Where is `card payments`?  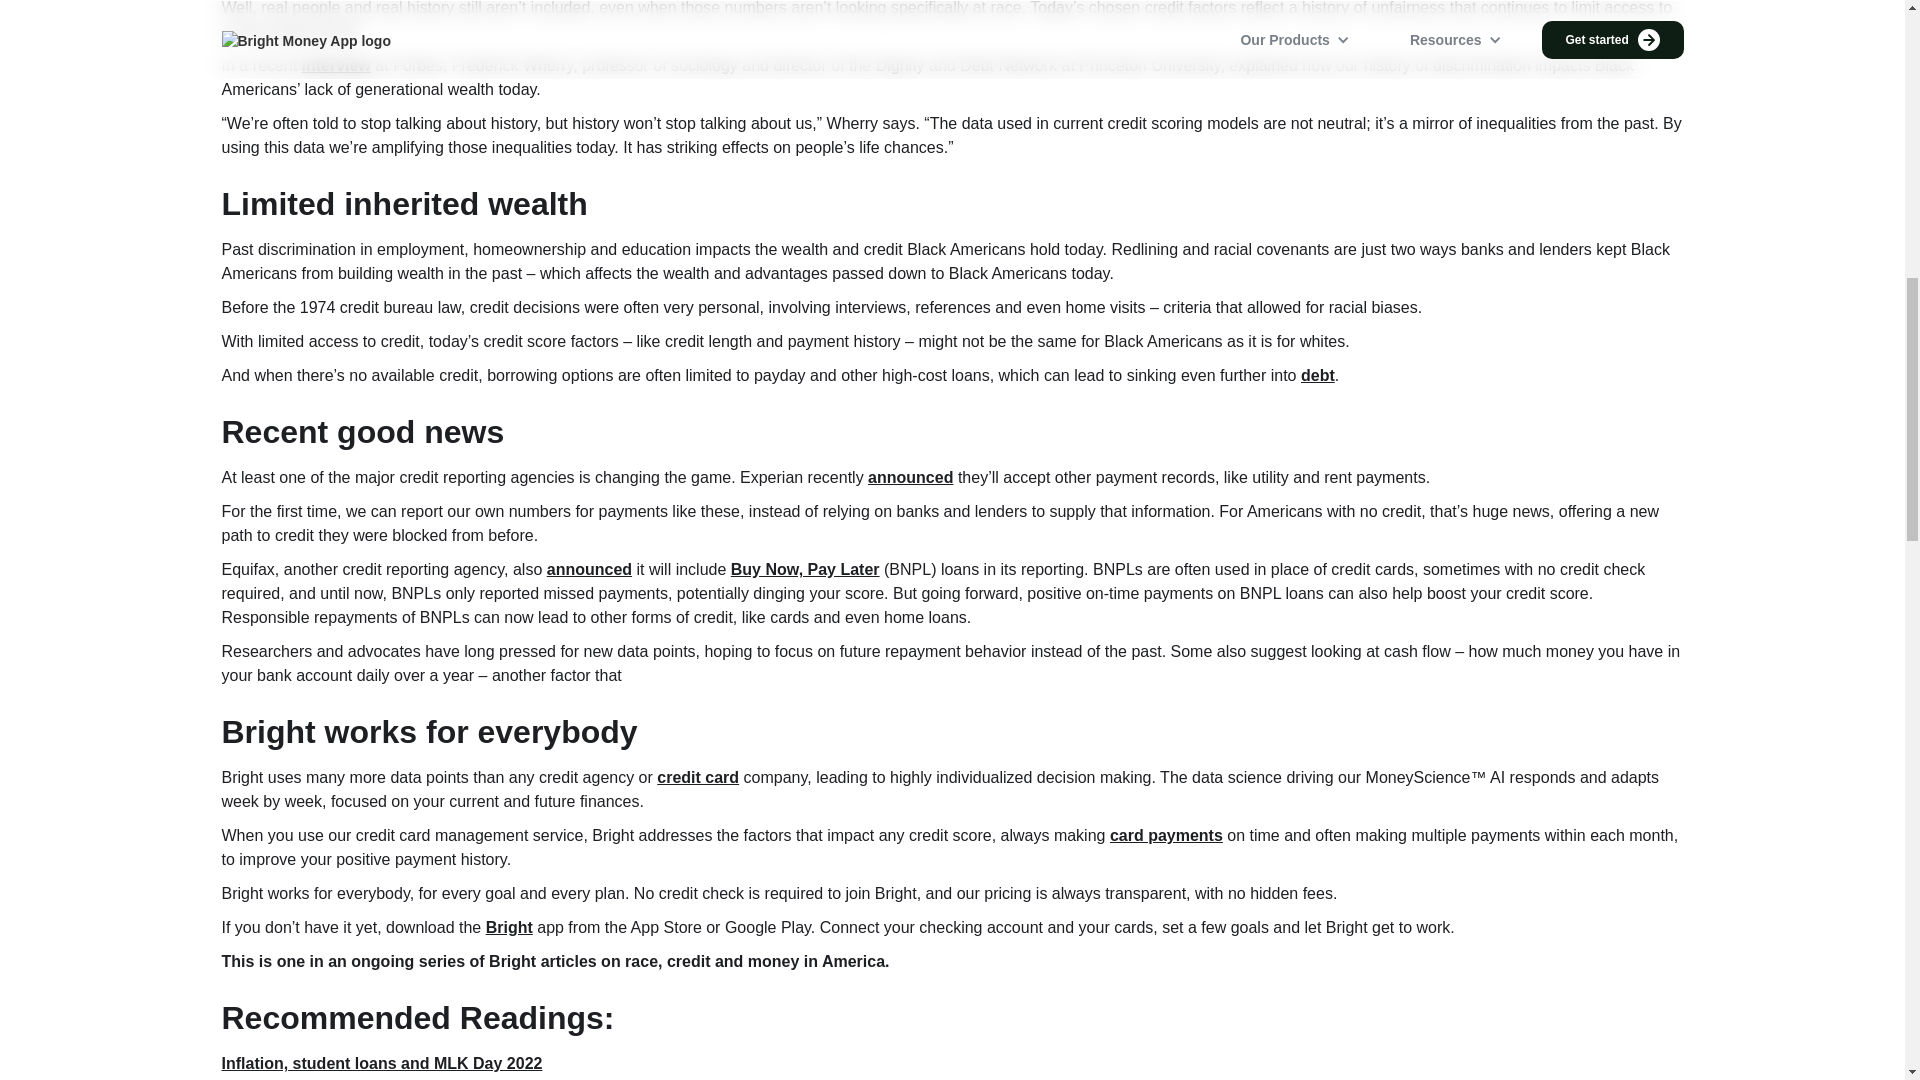 card payments is located at coordinates (1166, 835).